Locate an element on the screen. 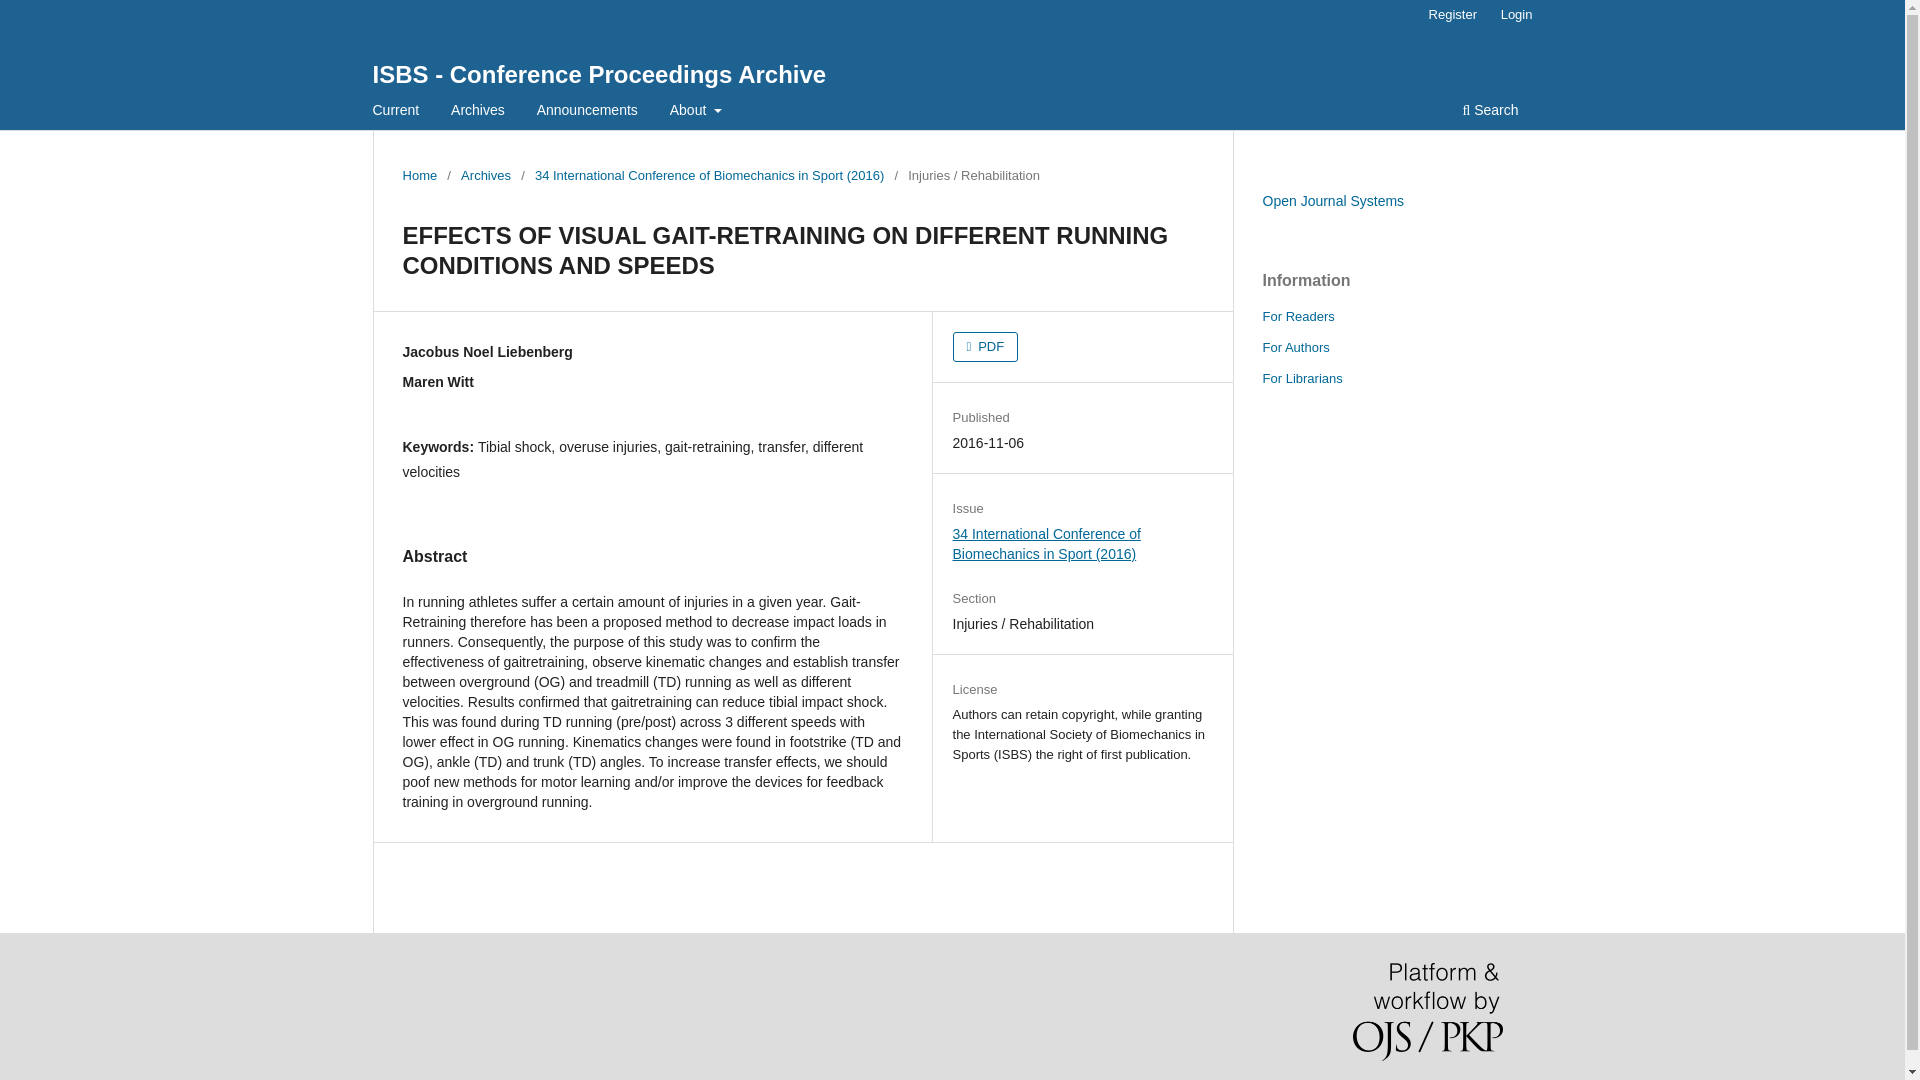 Image resolution: width=1920 pixels, height=1080 pixels. About is located at coordinates (696, 112).